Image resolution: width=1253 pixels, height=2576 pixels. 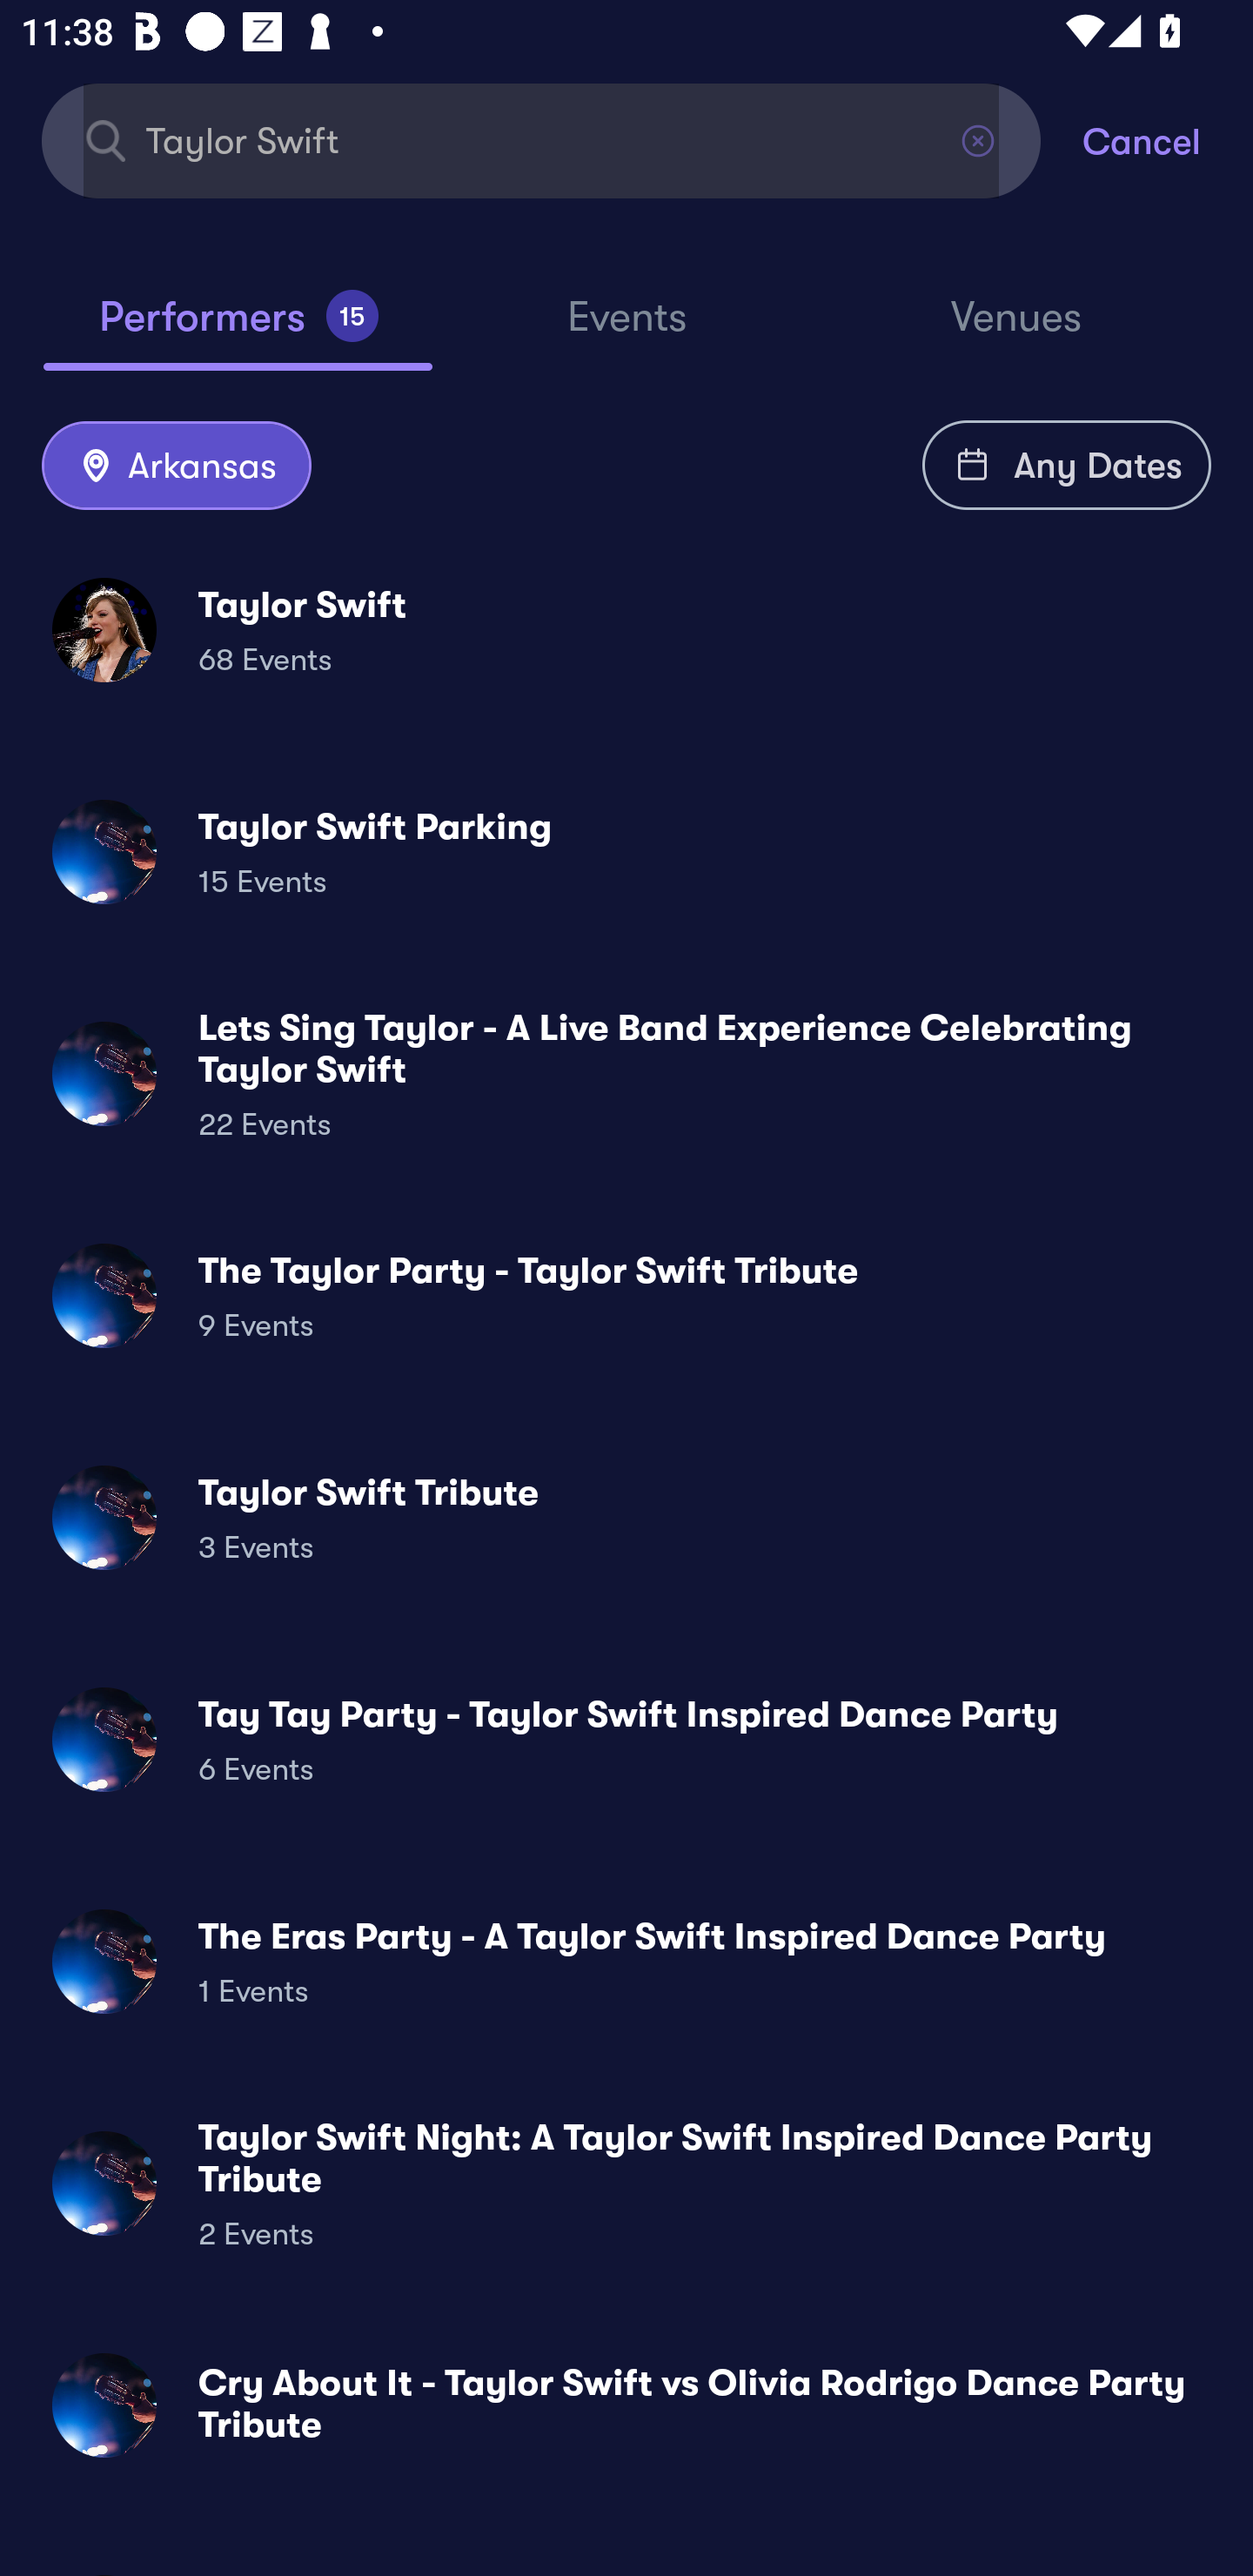 What do you see at coordinates (1067, 465) in the screenshot?
I see `Any Dates` at bounding box center [1067, 465].